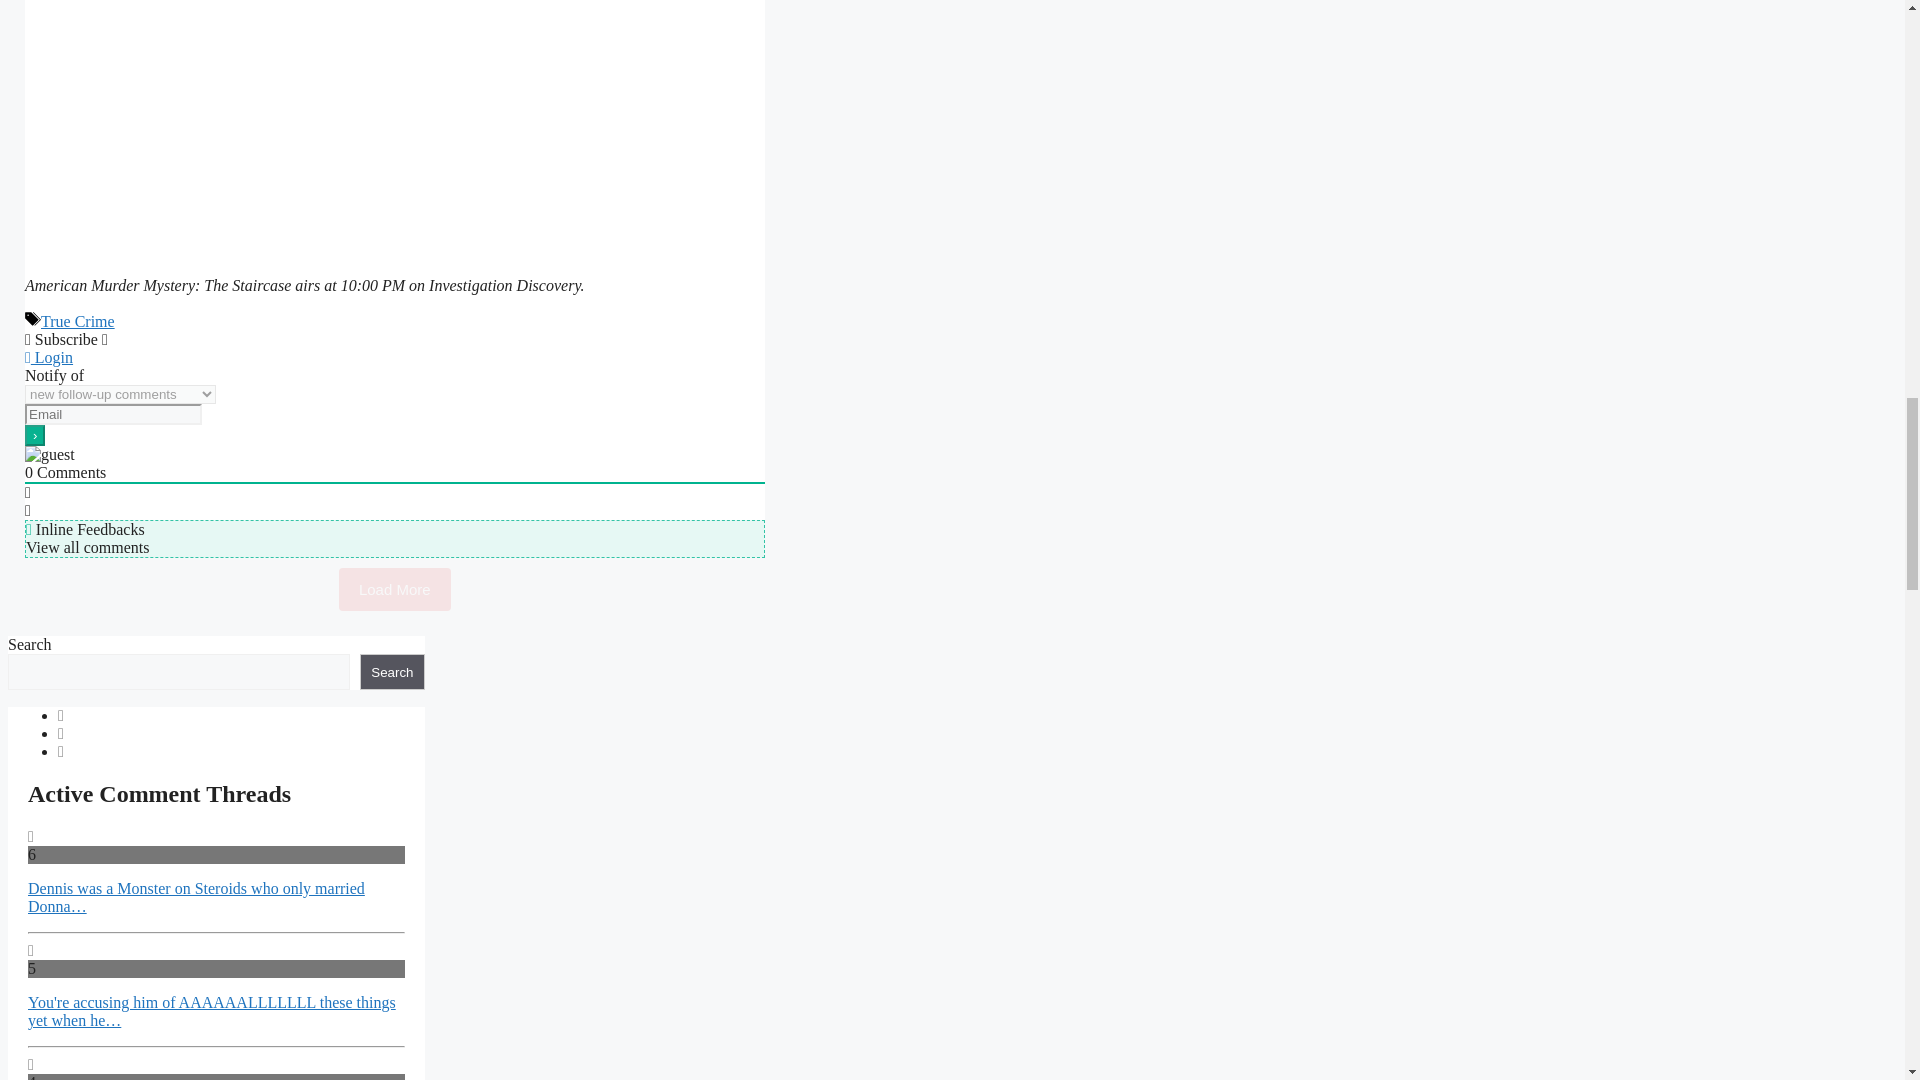 The height and width of the screenshot is (1080, 1920). Describe the element at coordinates (395, 590) in the screenshot. I see `Load More` at that location.